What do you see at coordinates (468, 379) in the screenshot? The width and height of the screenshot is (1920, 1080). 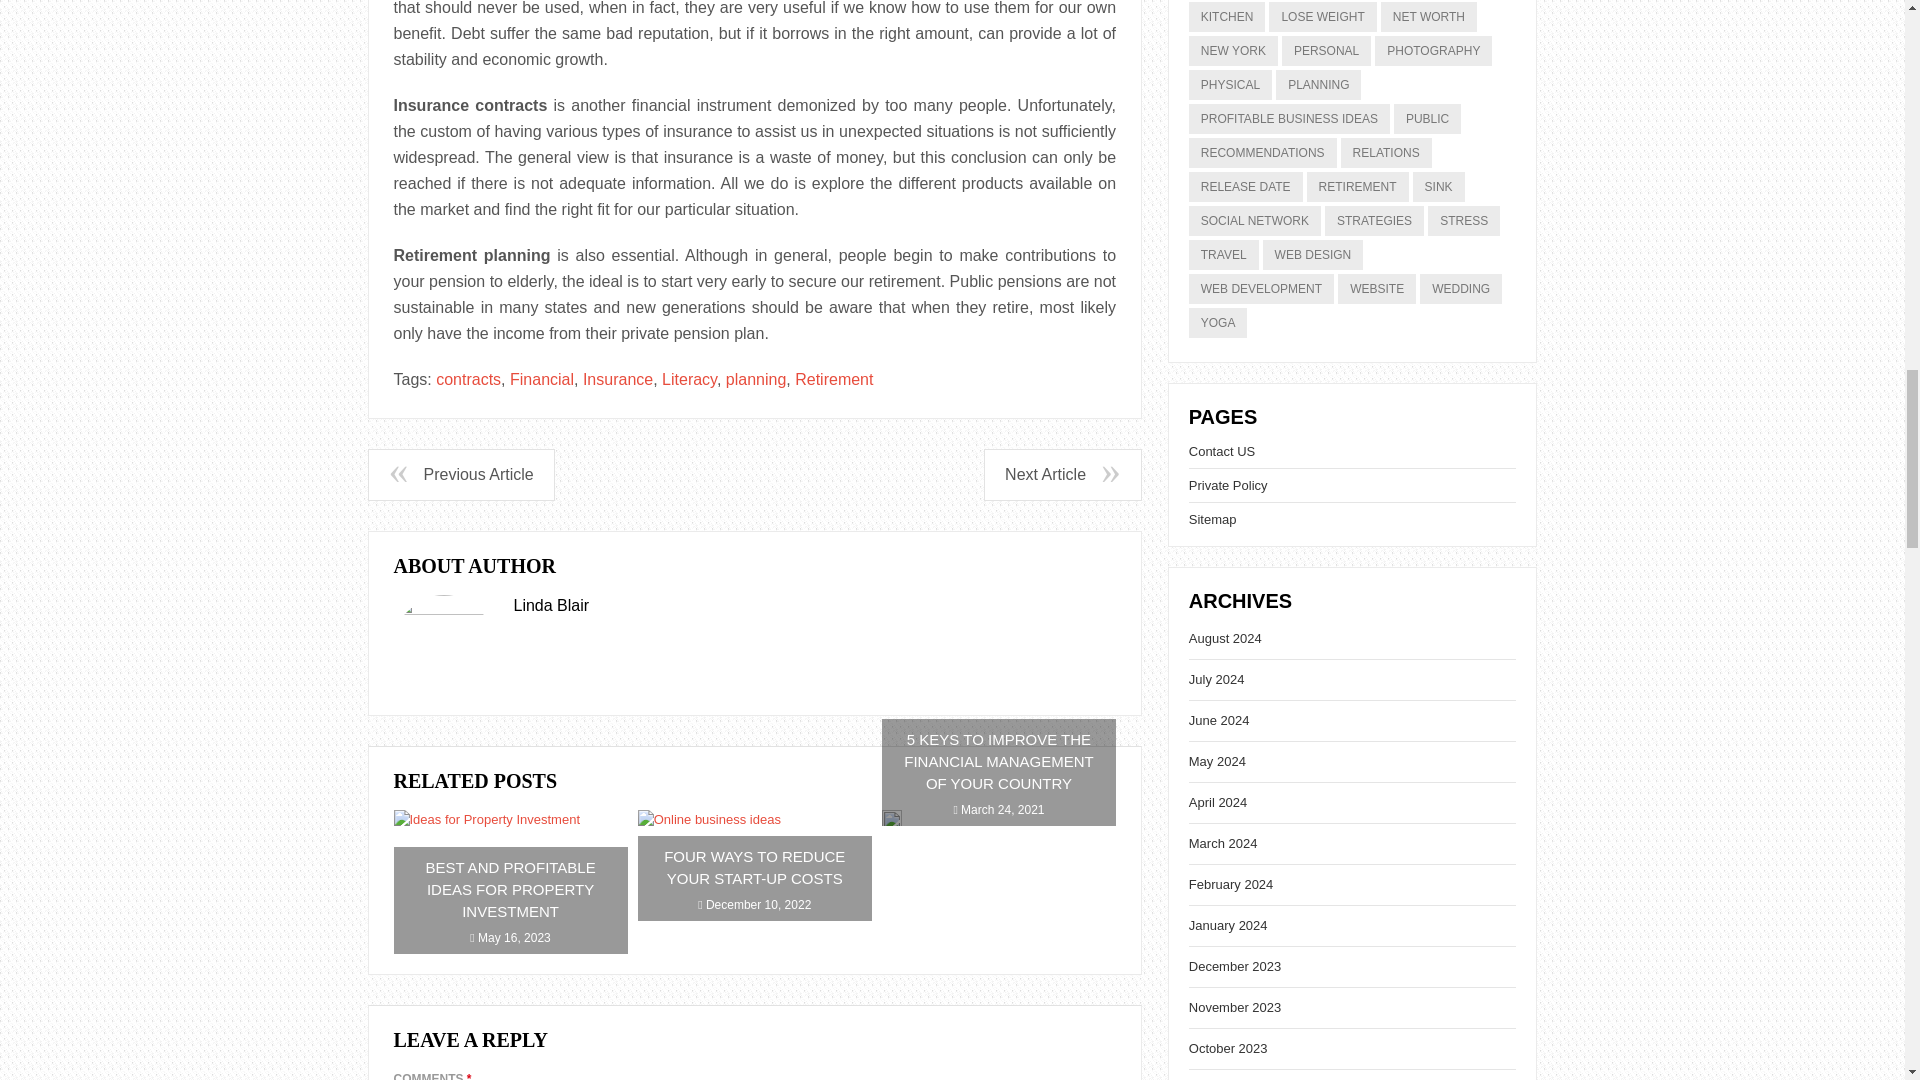 I see `contracts` at bounding box center [468, 379].